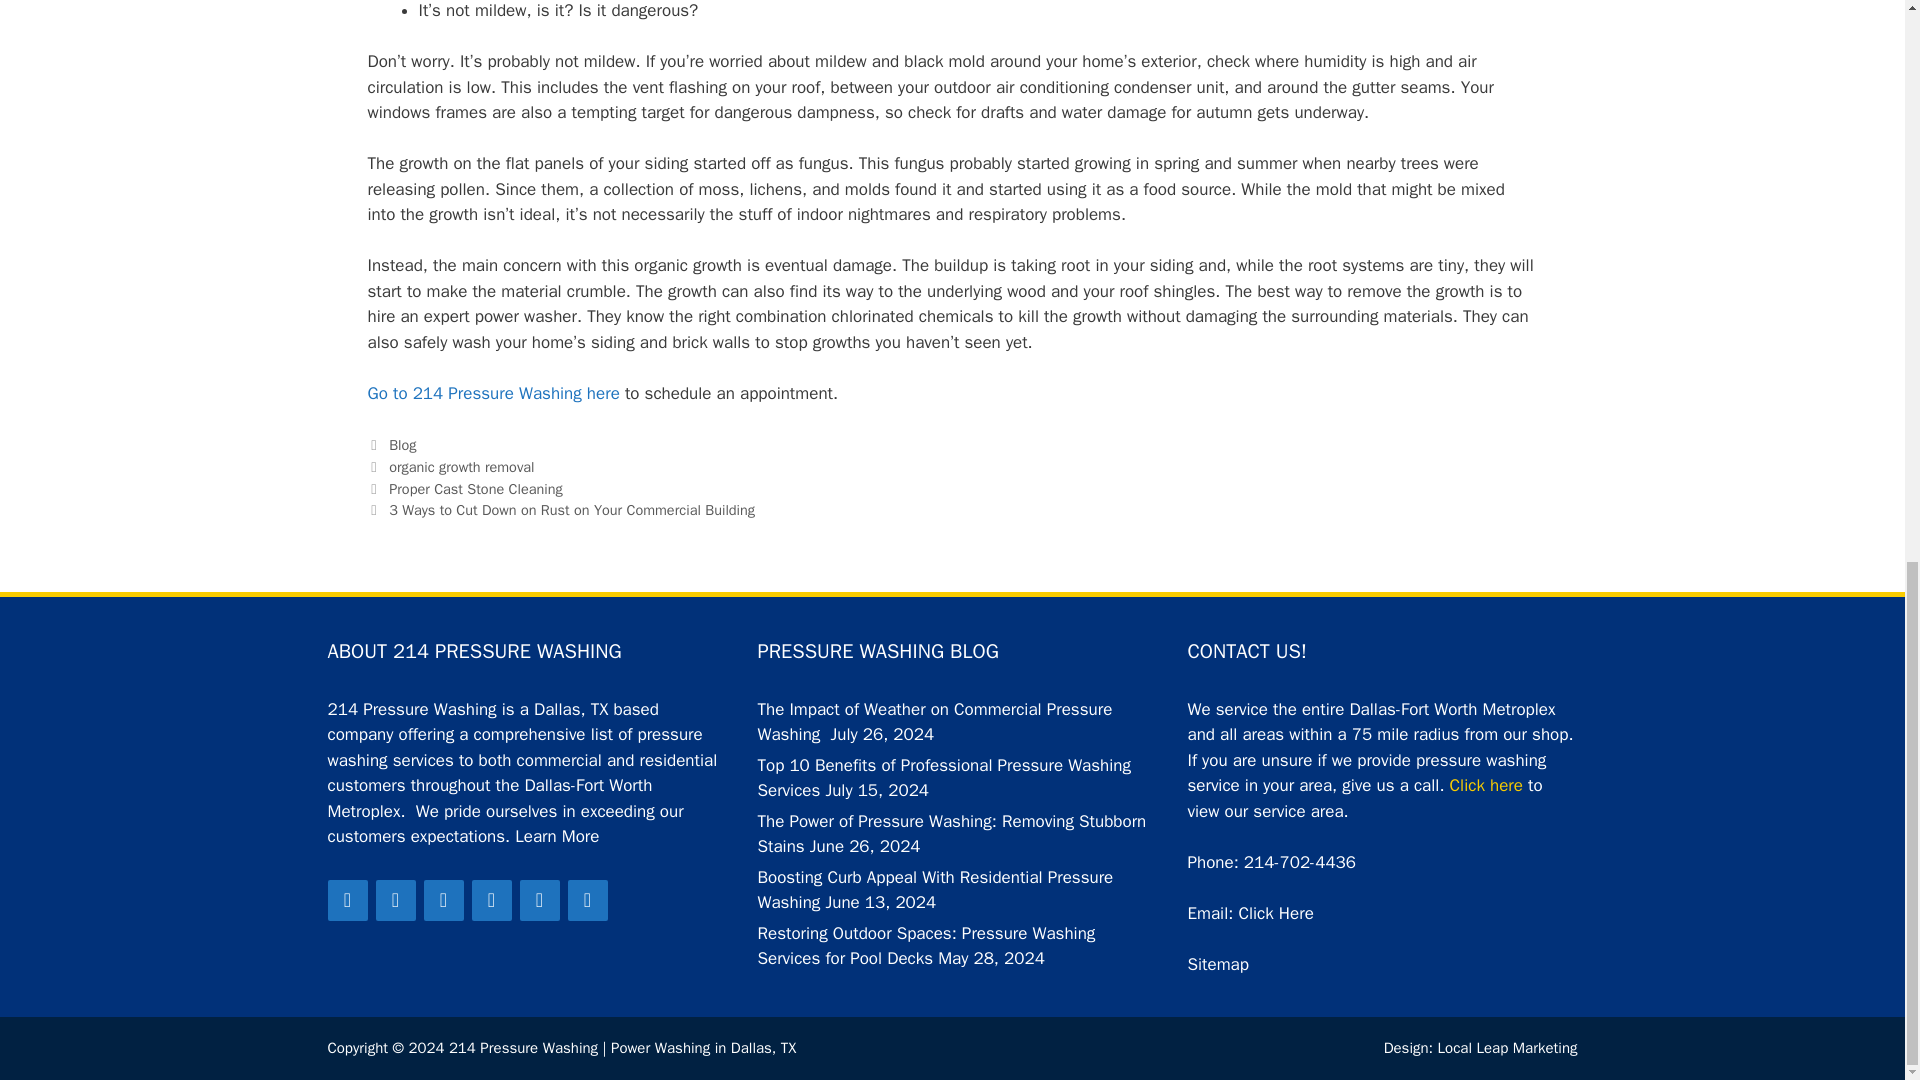 The image size is (1920, 1080). Describe the element at coordinates (572, 510) in the screenshot. I see `3 Ways to Cut Down on Rust on Your Commercial Building` at that location.